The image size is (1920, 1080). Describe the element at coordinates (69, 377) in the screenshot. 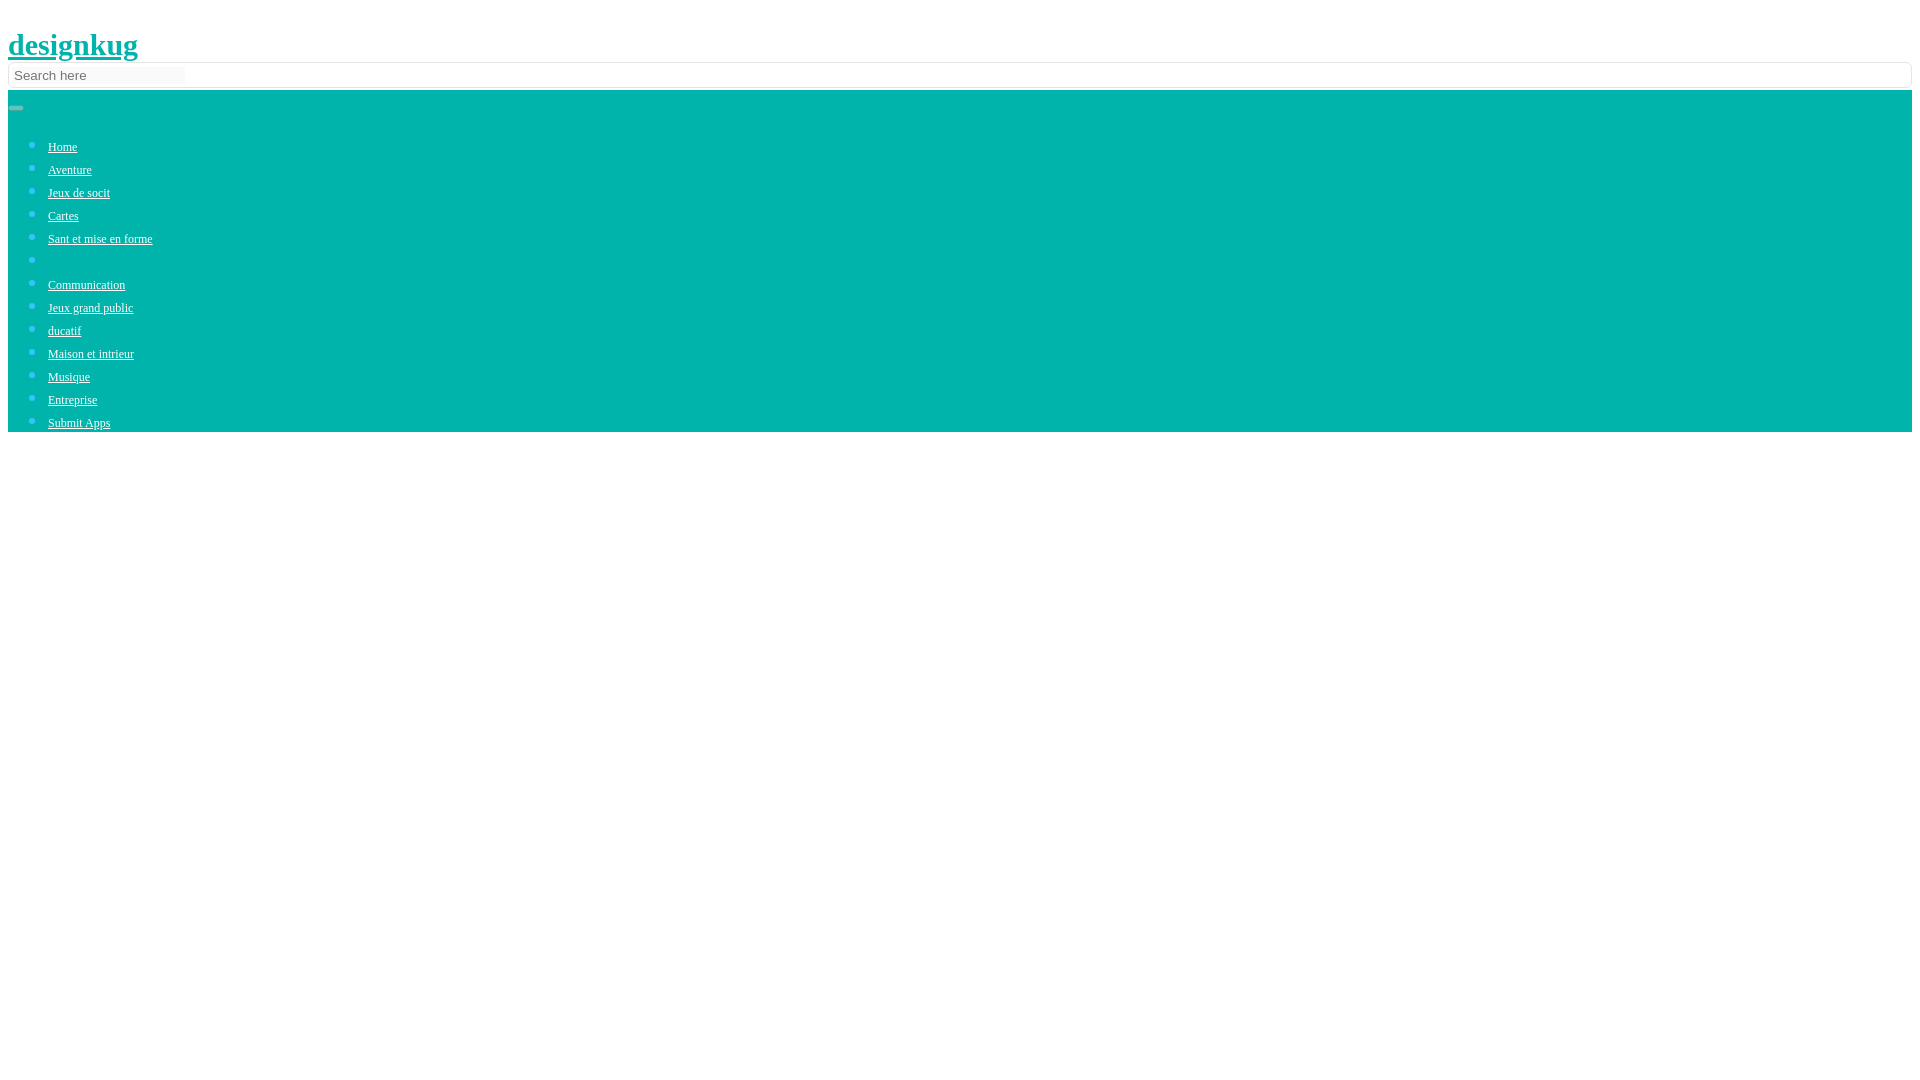

I see `Musique` at that location.